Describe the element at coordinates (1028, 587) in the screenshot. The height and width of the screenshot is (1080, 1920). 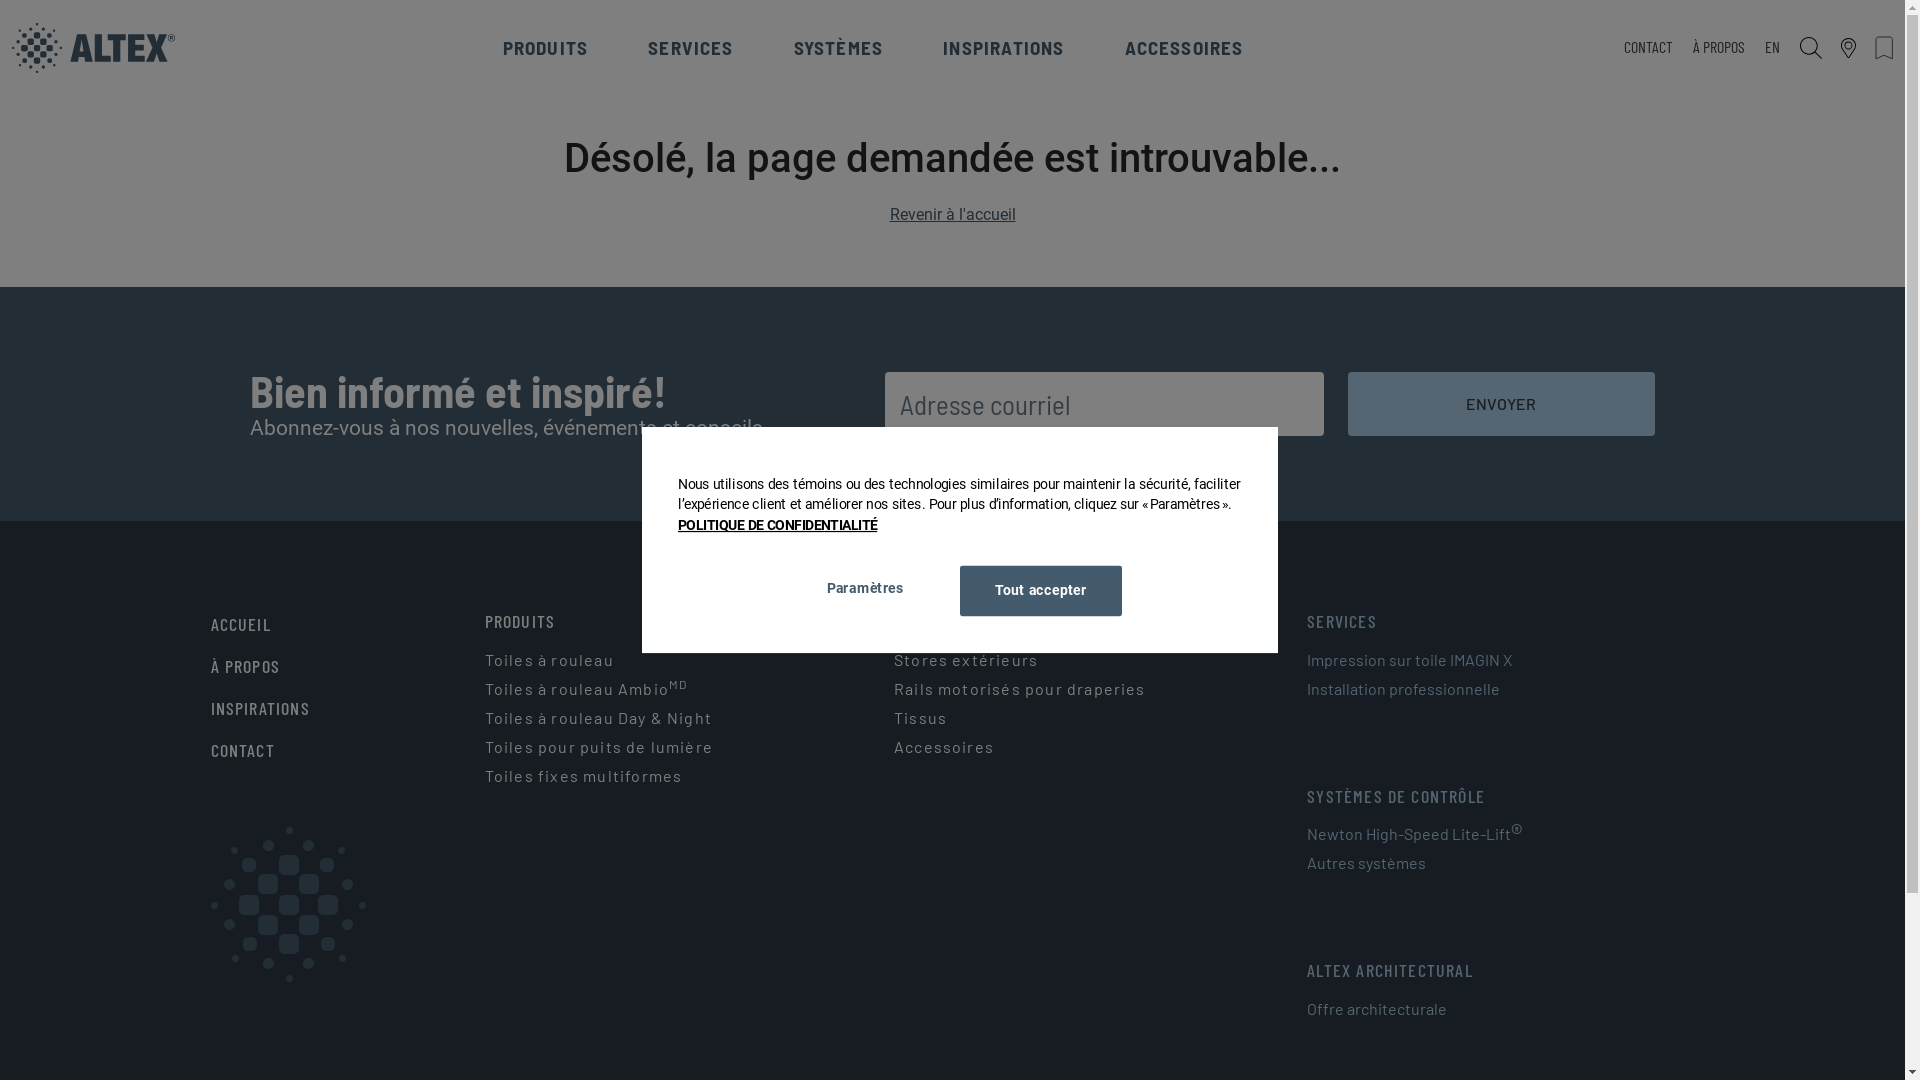
I see `Tout accepter` at that location.